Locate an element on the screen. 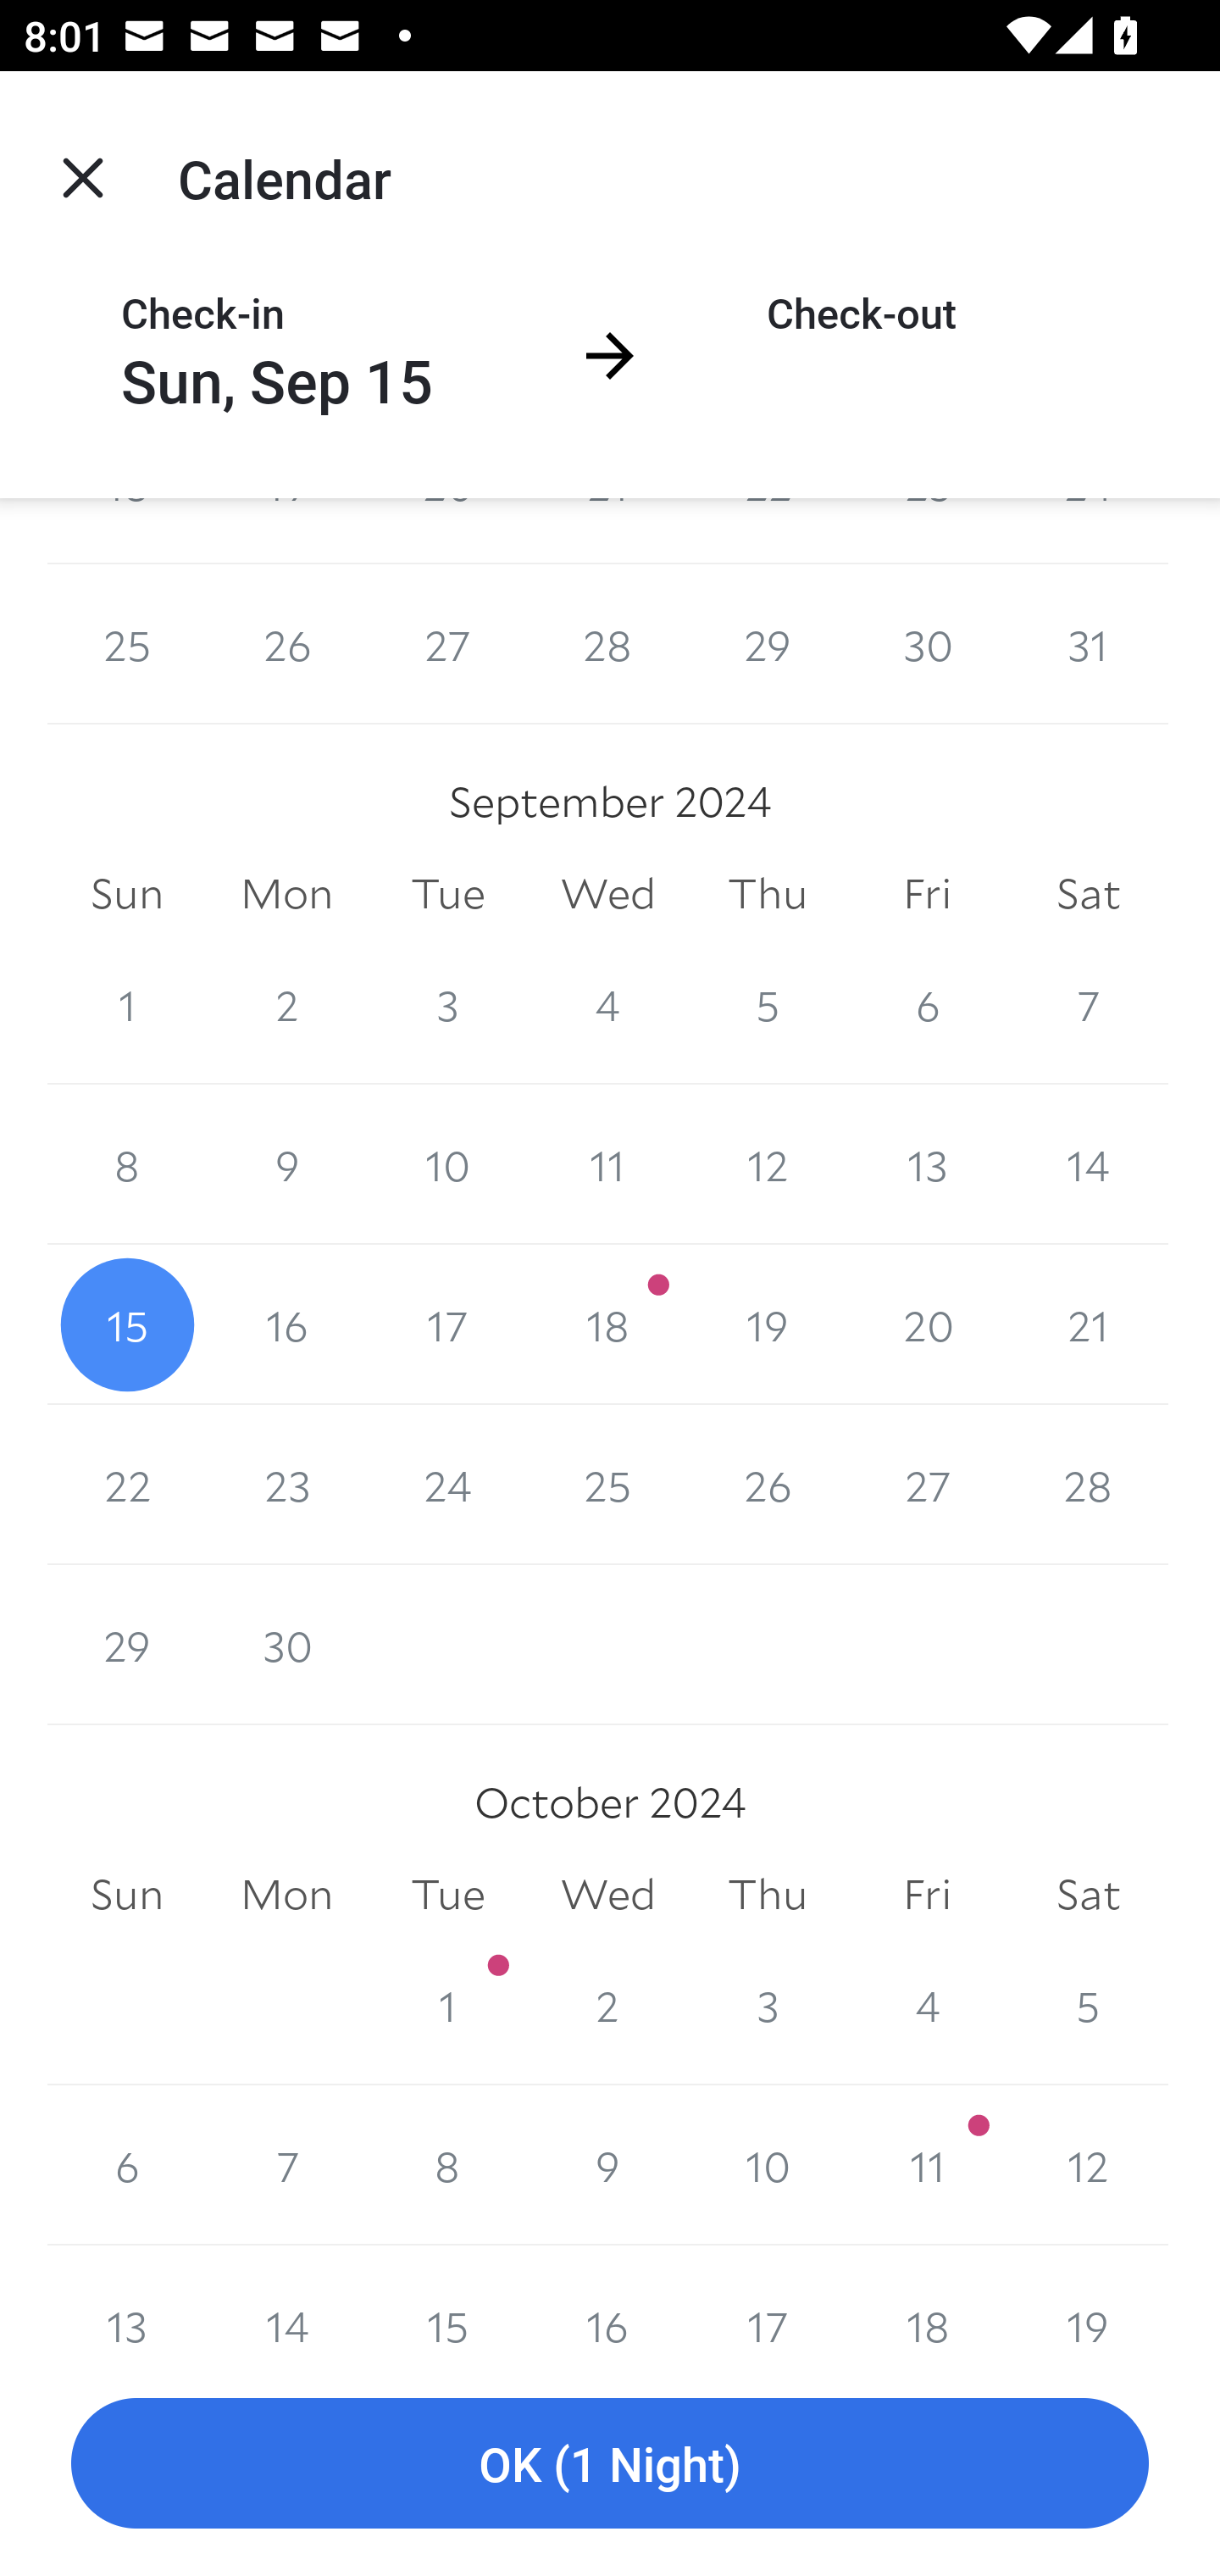  3 3 September 2024 is located at coordinates (447, 1004).